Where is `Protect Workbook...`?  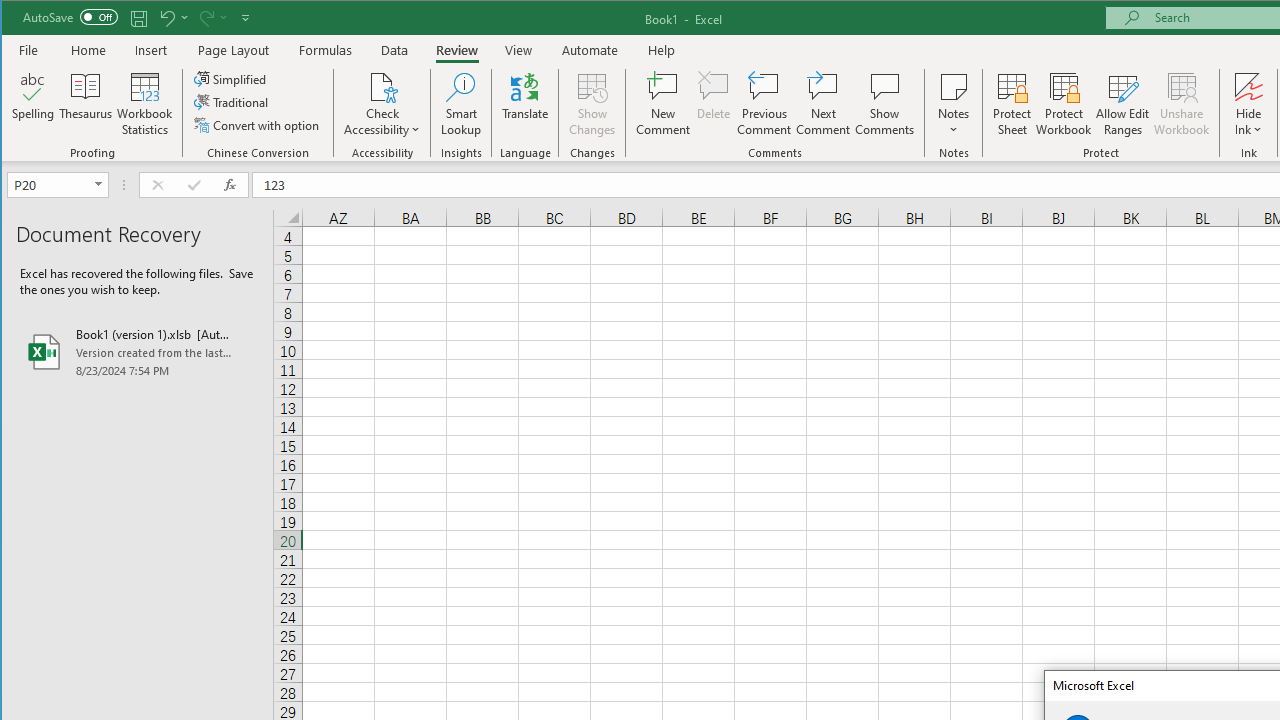 Protect Workbook... is located at coordinates (1064, 104).